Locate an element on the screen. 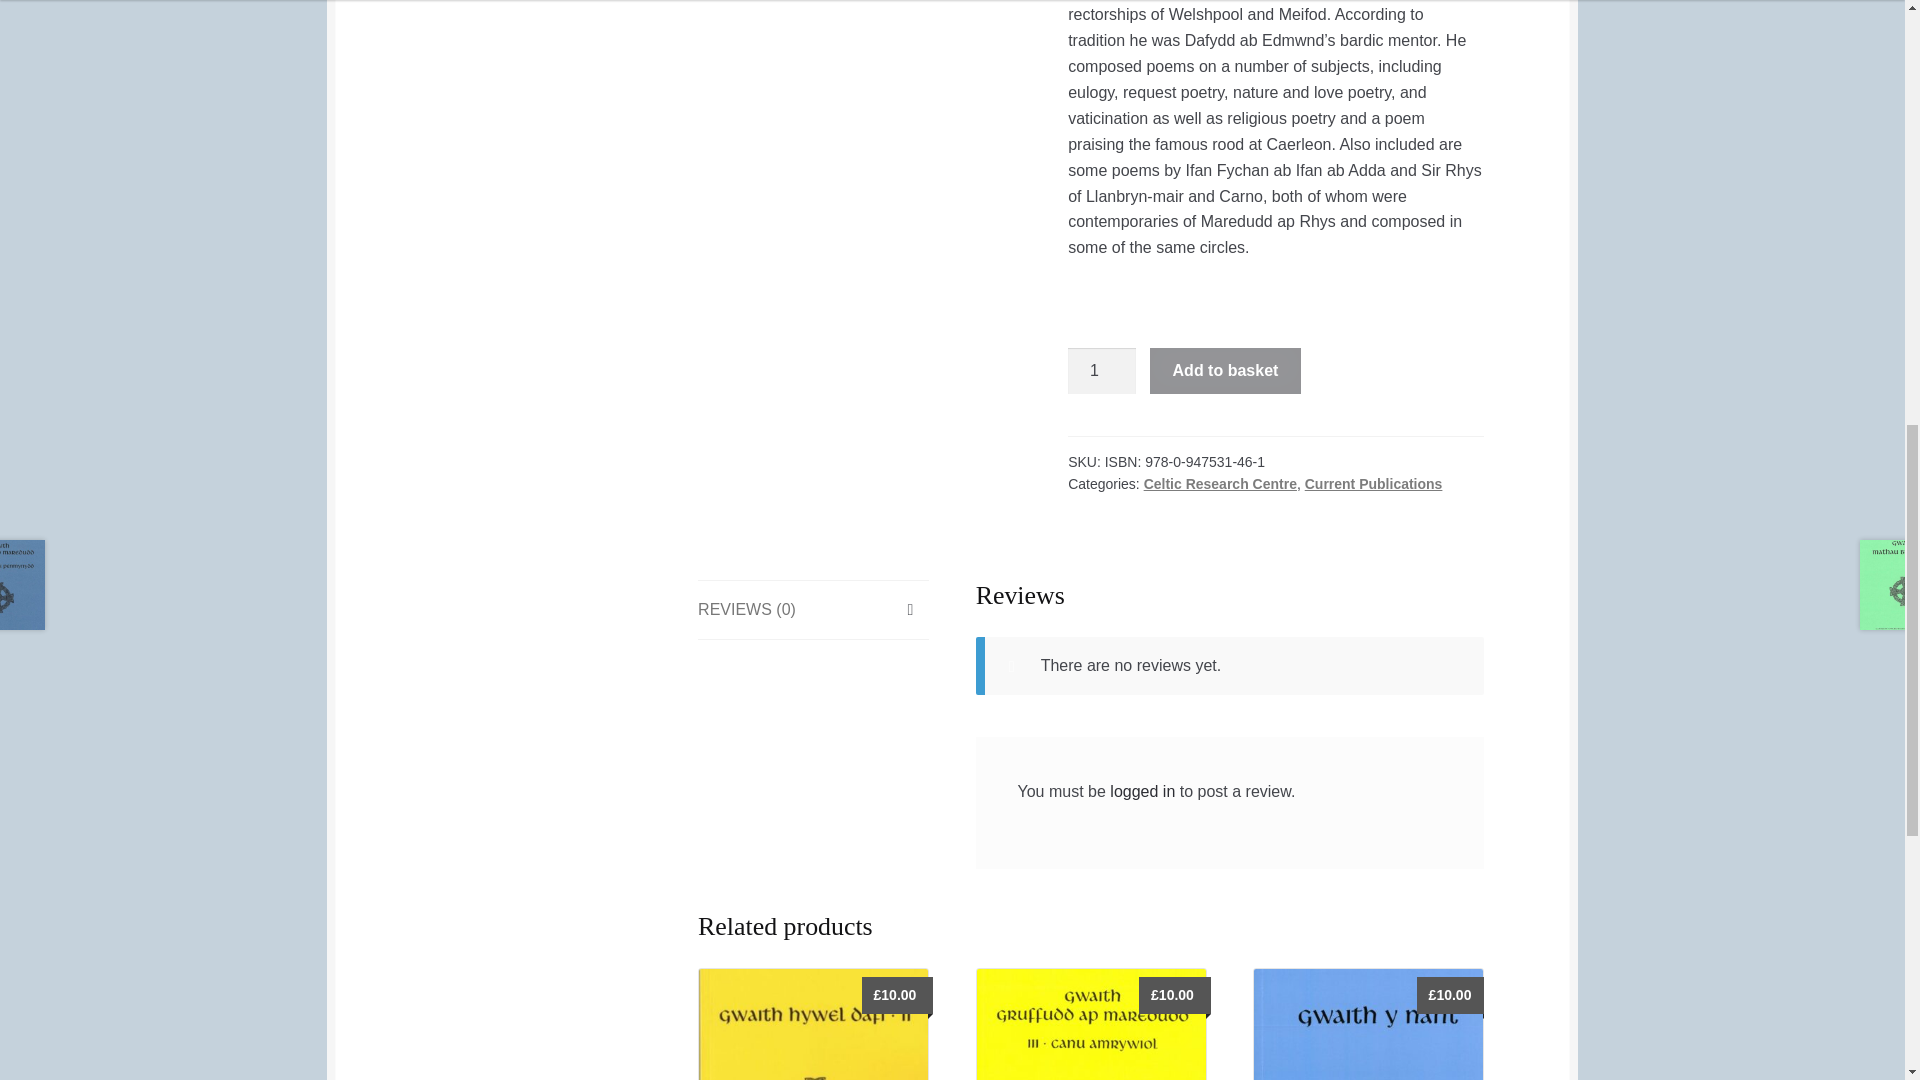  Current Publications is located at coordinates (1374, 484).